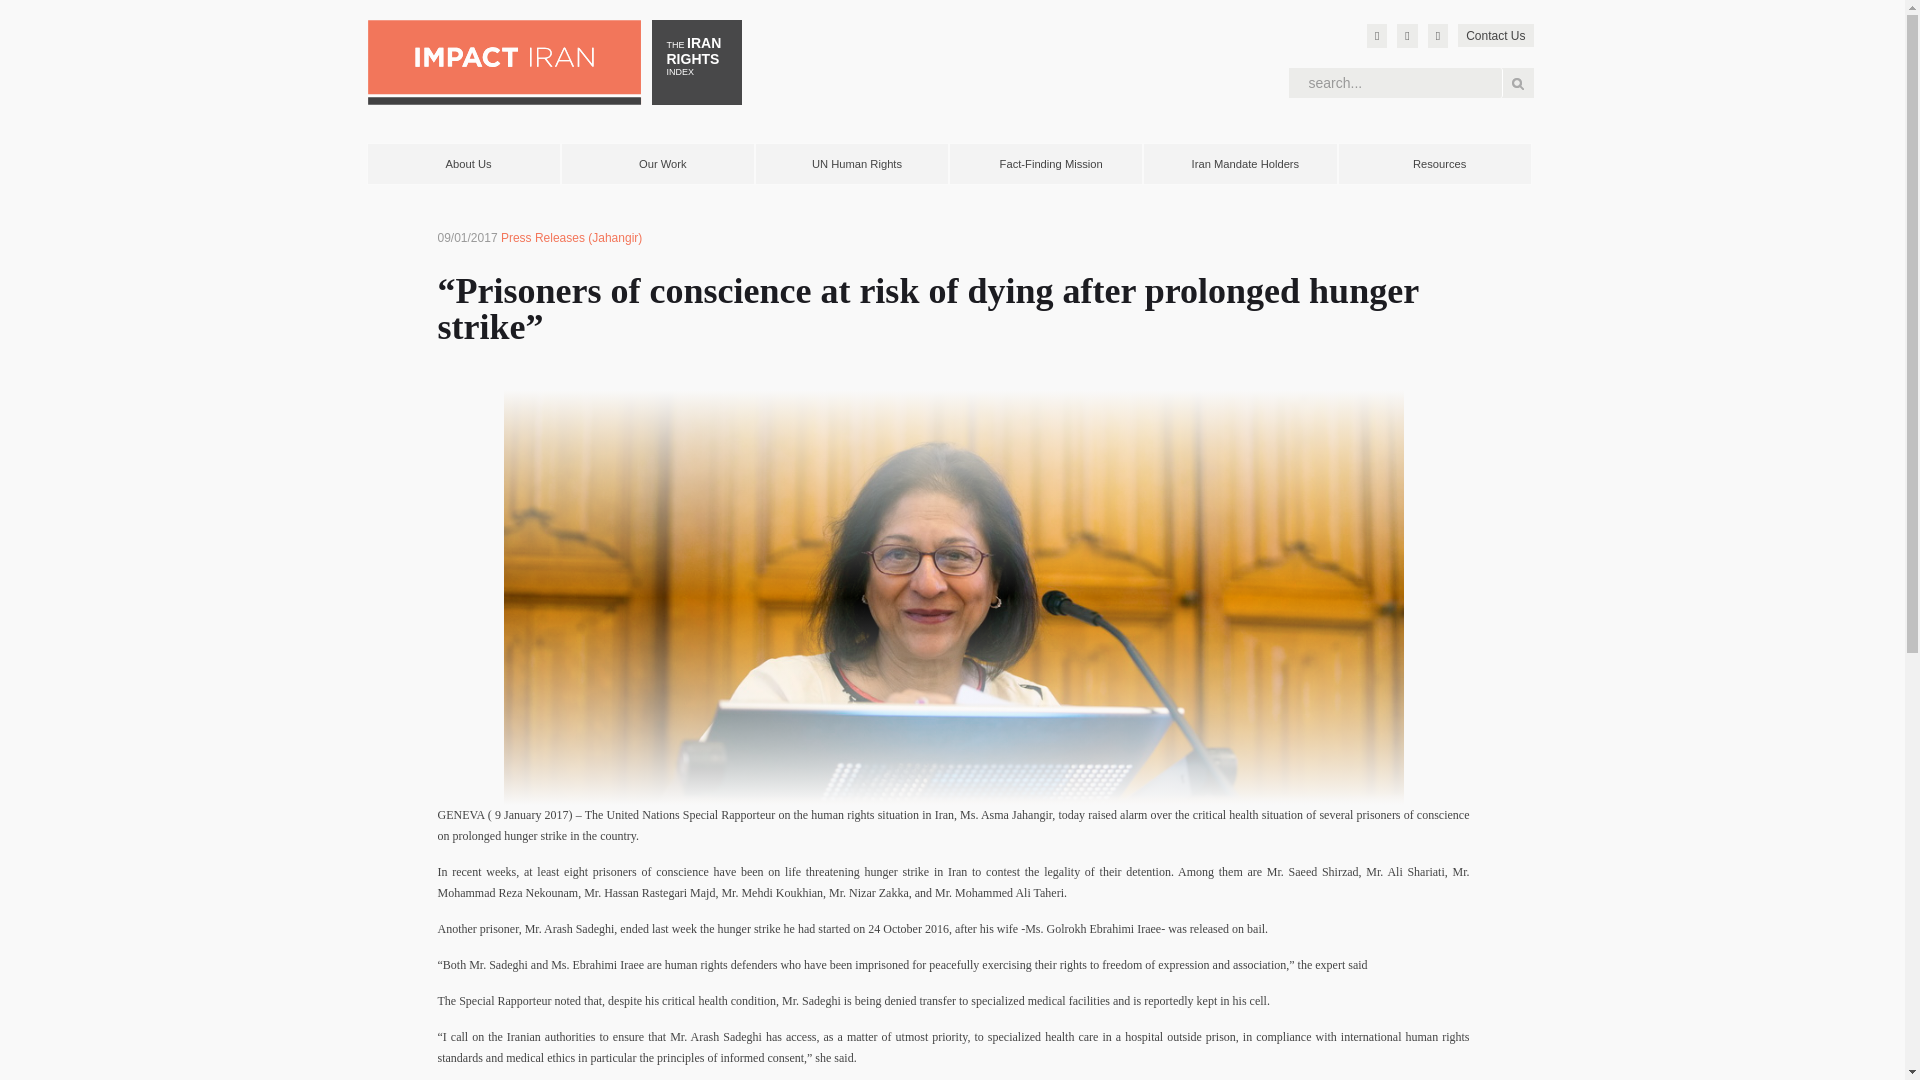 The height and width of the screenshot is (1080, 1920). I want to click on Contact Us, so click(1494, 35).